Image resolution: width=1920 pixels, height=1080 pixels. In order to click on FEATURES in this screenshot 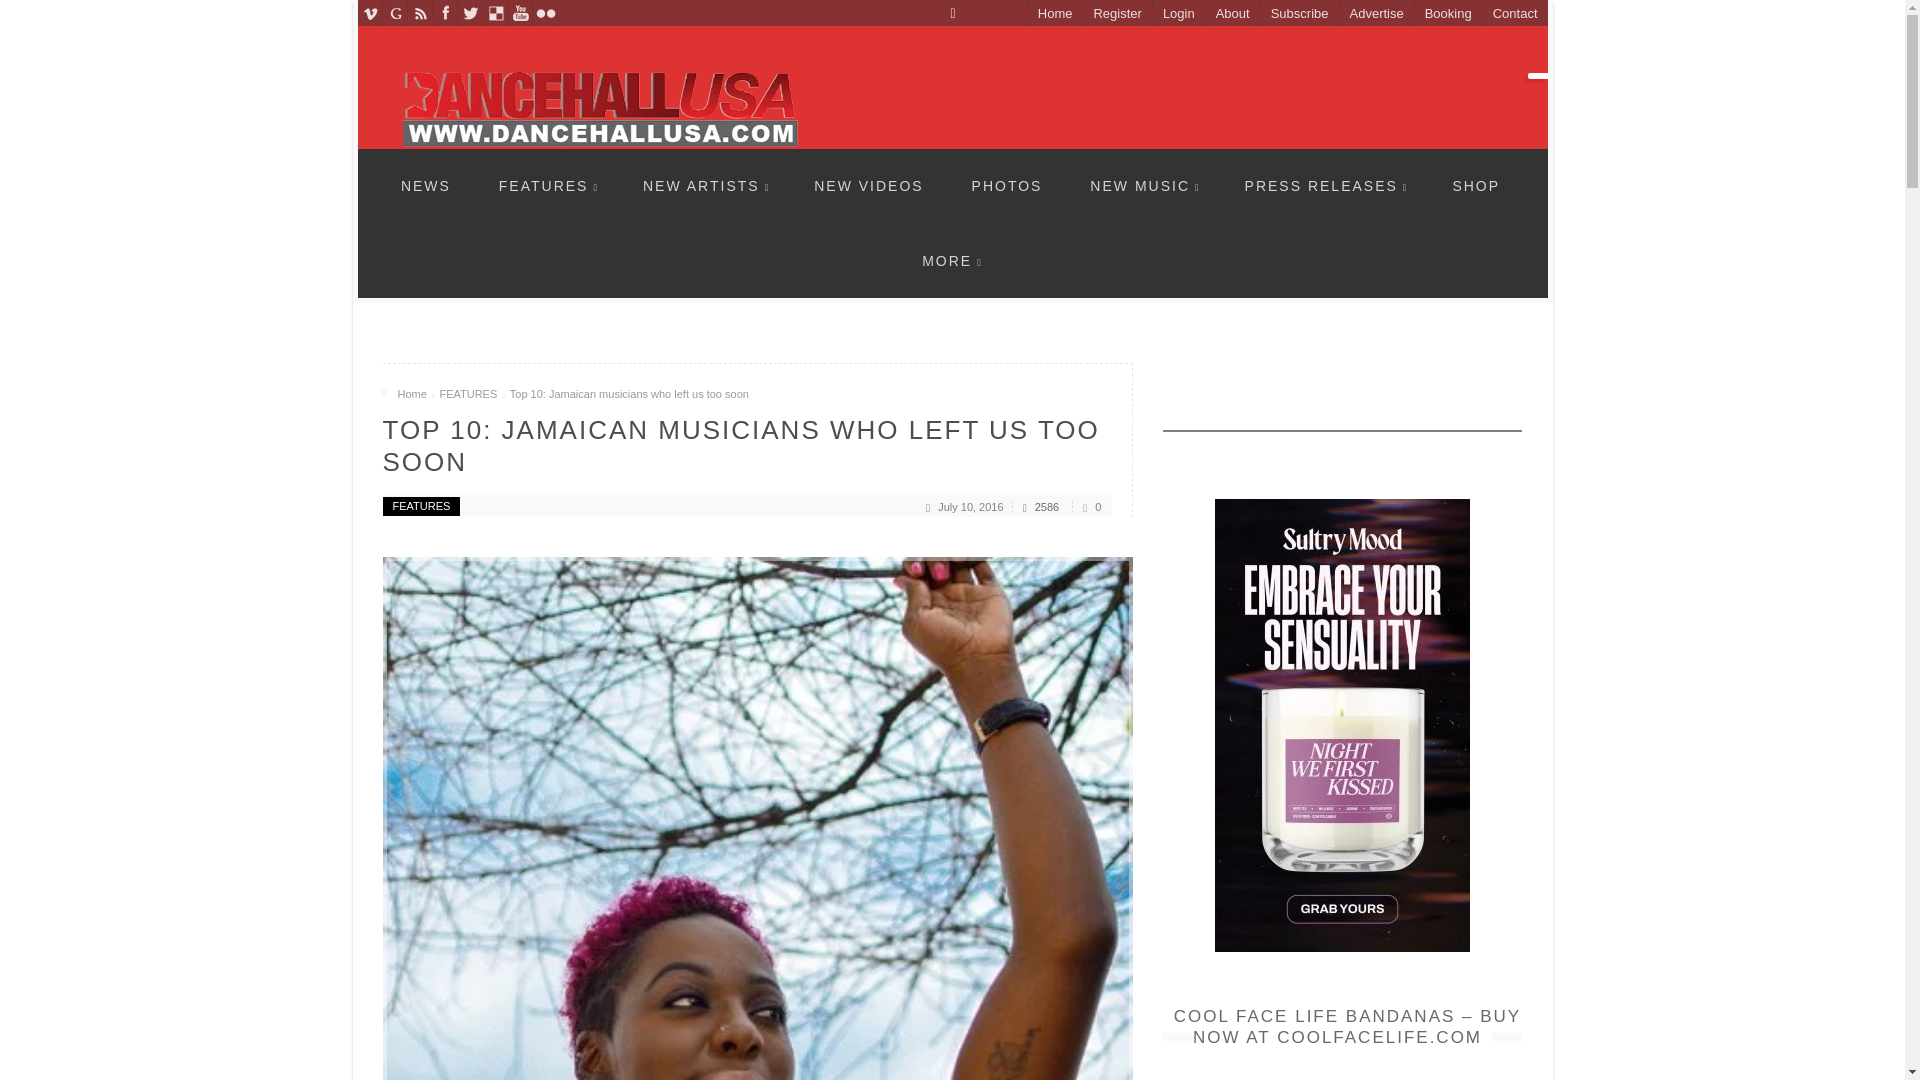, I will do `click(549, 185)`.